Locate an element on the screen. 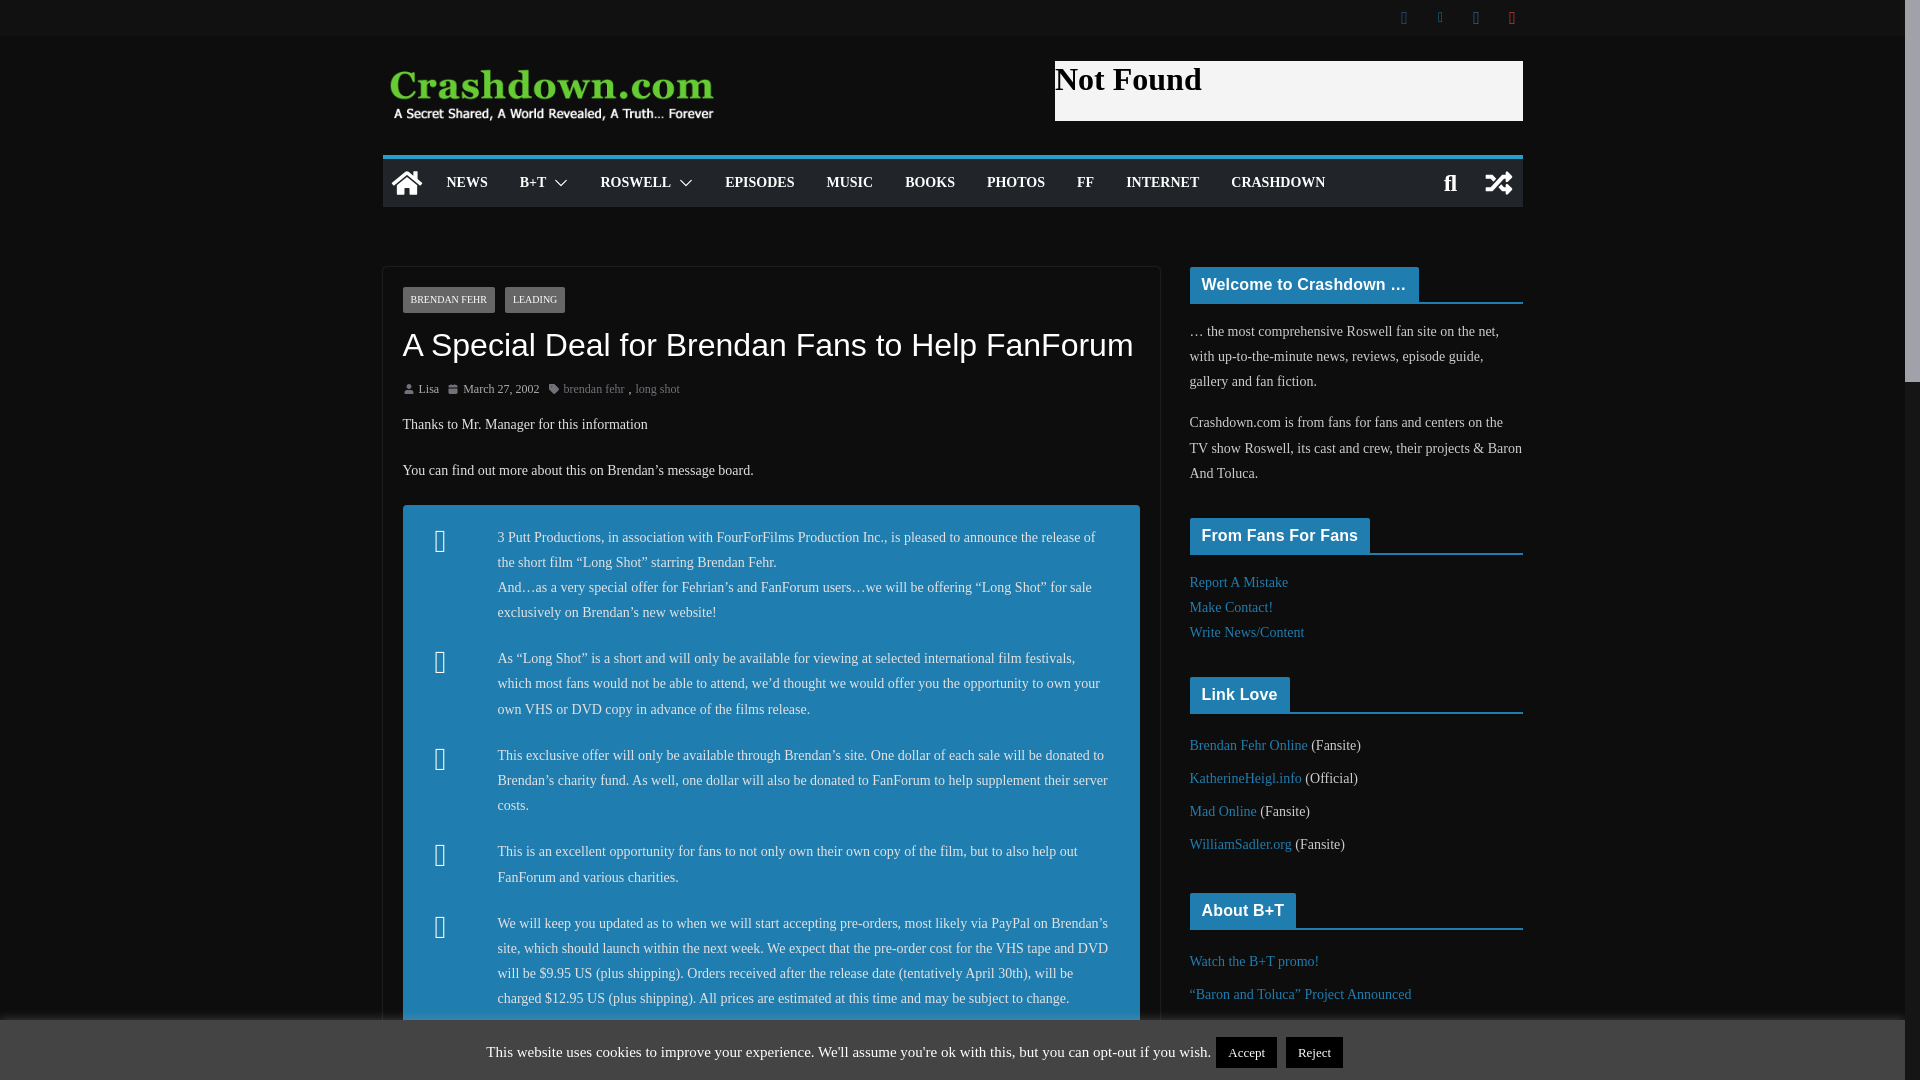 Image resolution: width=1920 pixels, height=1080 pixels. BRENDAN FEHR is located at coordinates (447, 300).